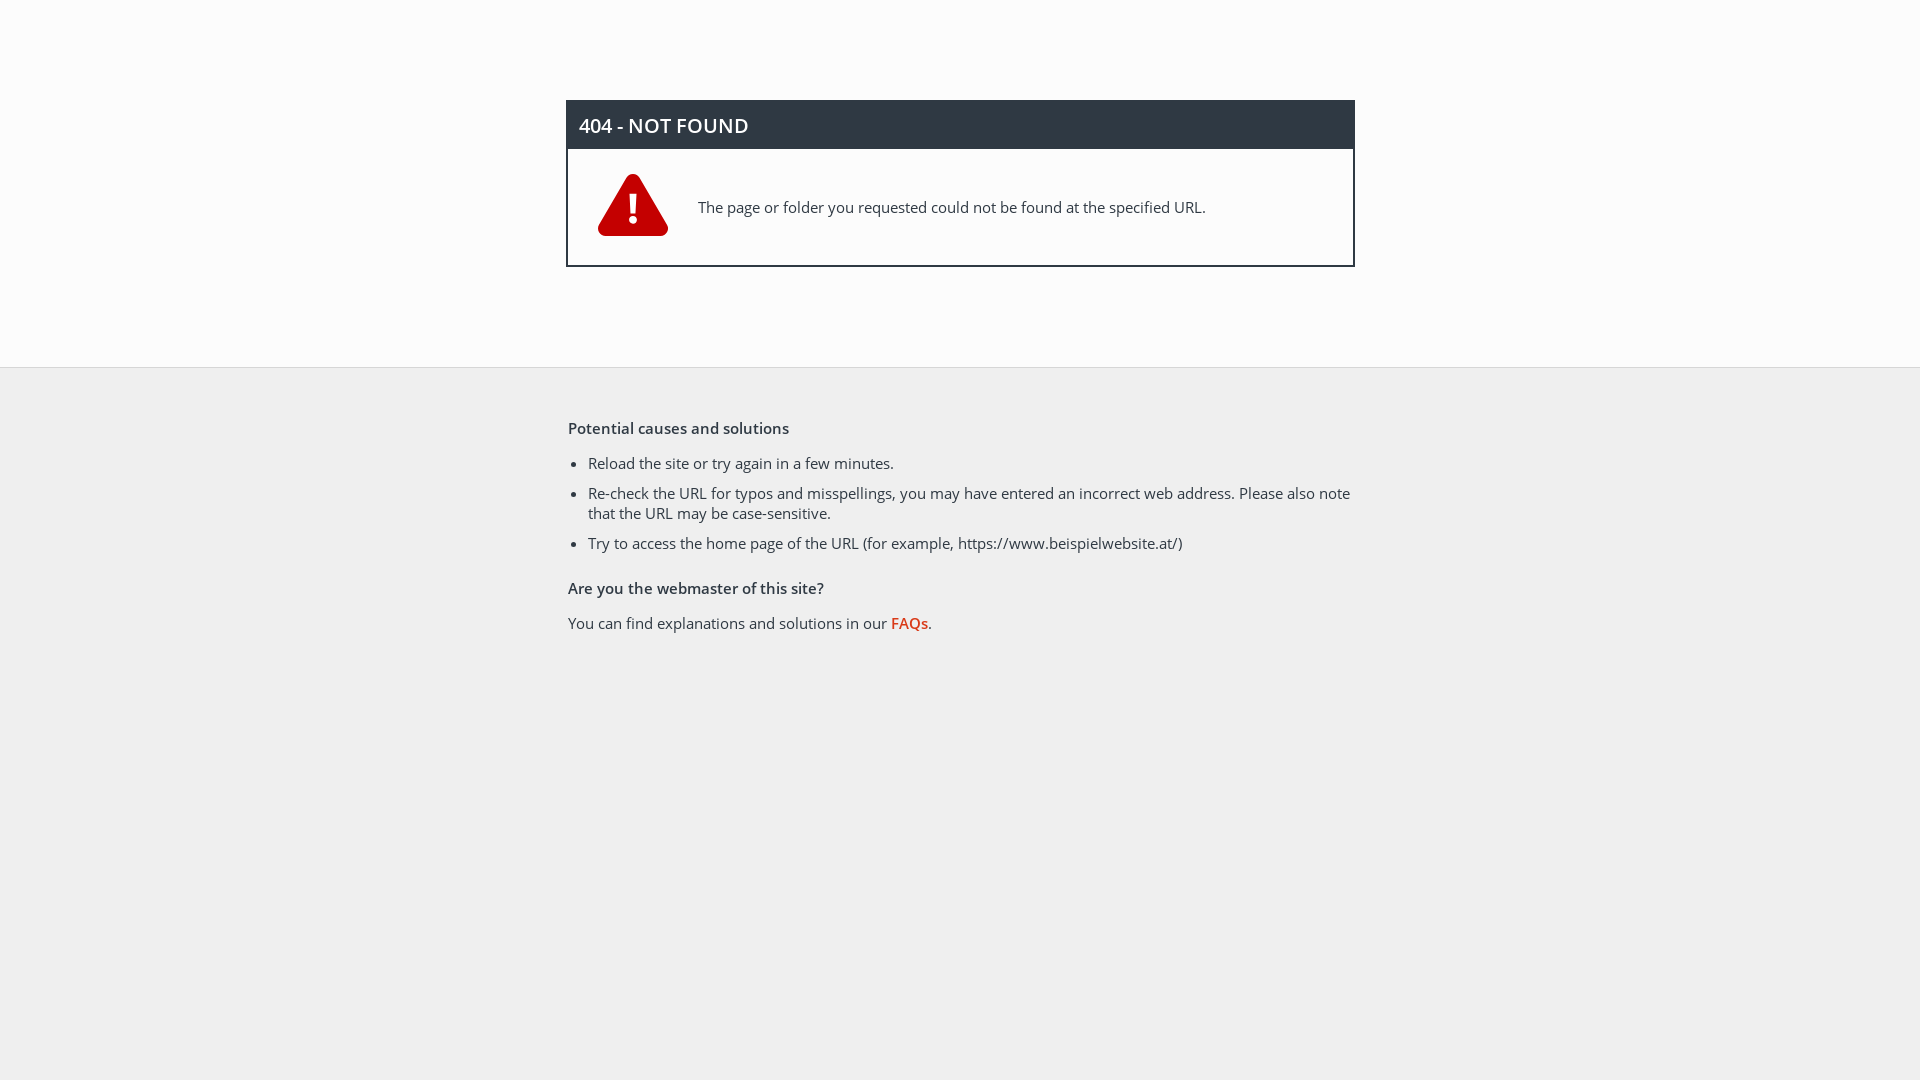 The image size is (1920, 1080). What do you see at coordinates (908, 622) in the screenshot?
I see `FAQs` at bounding box center [908, 622].